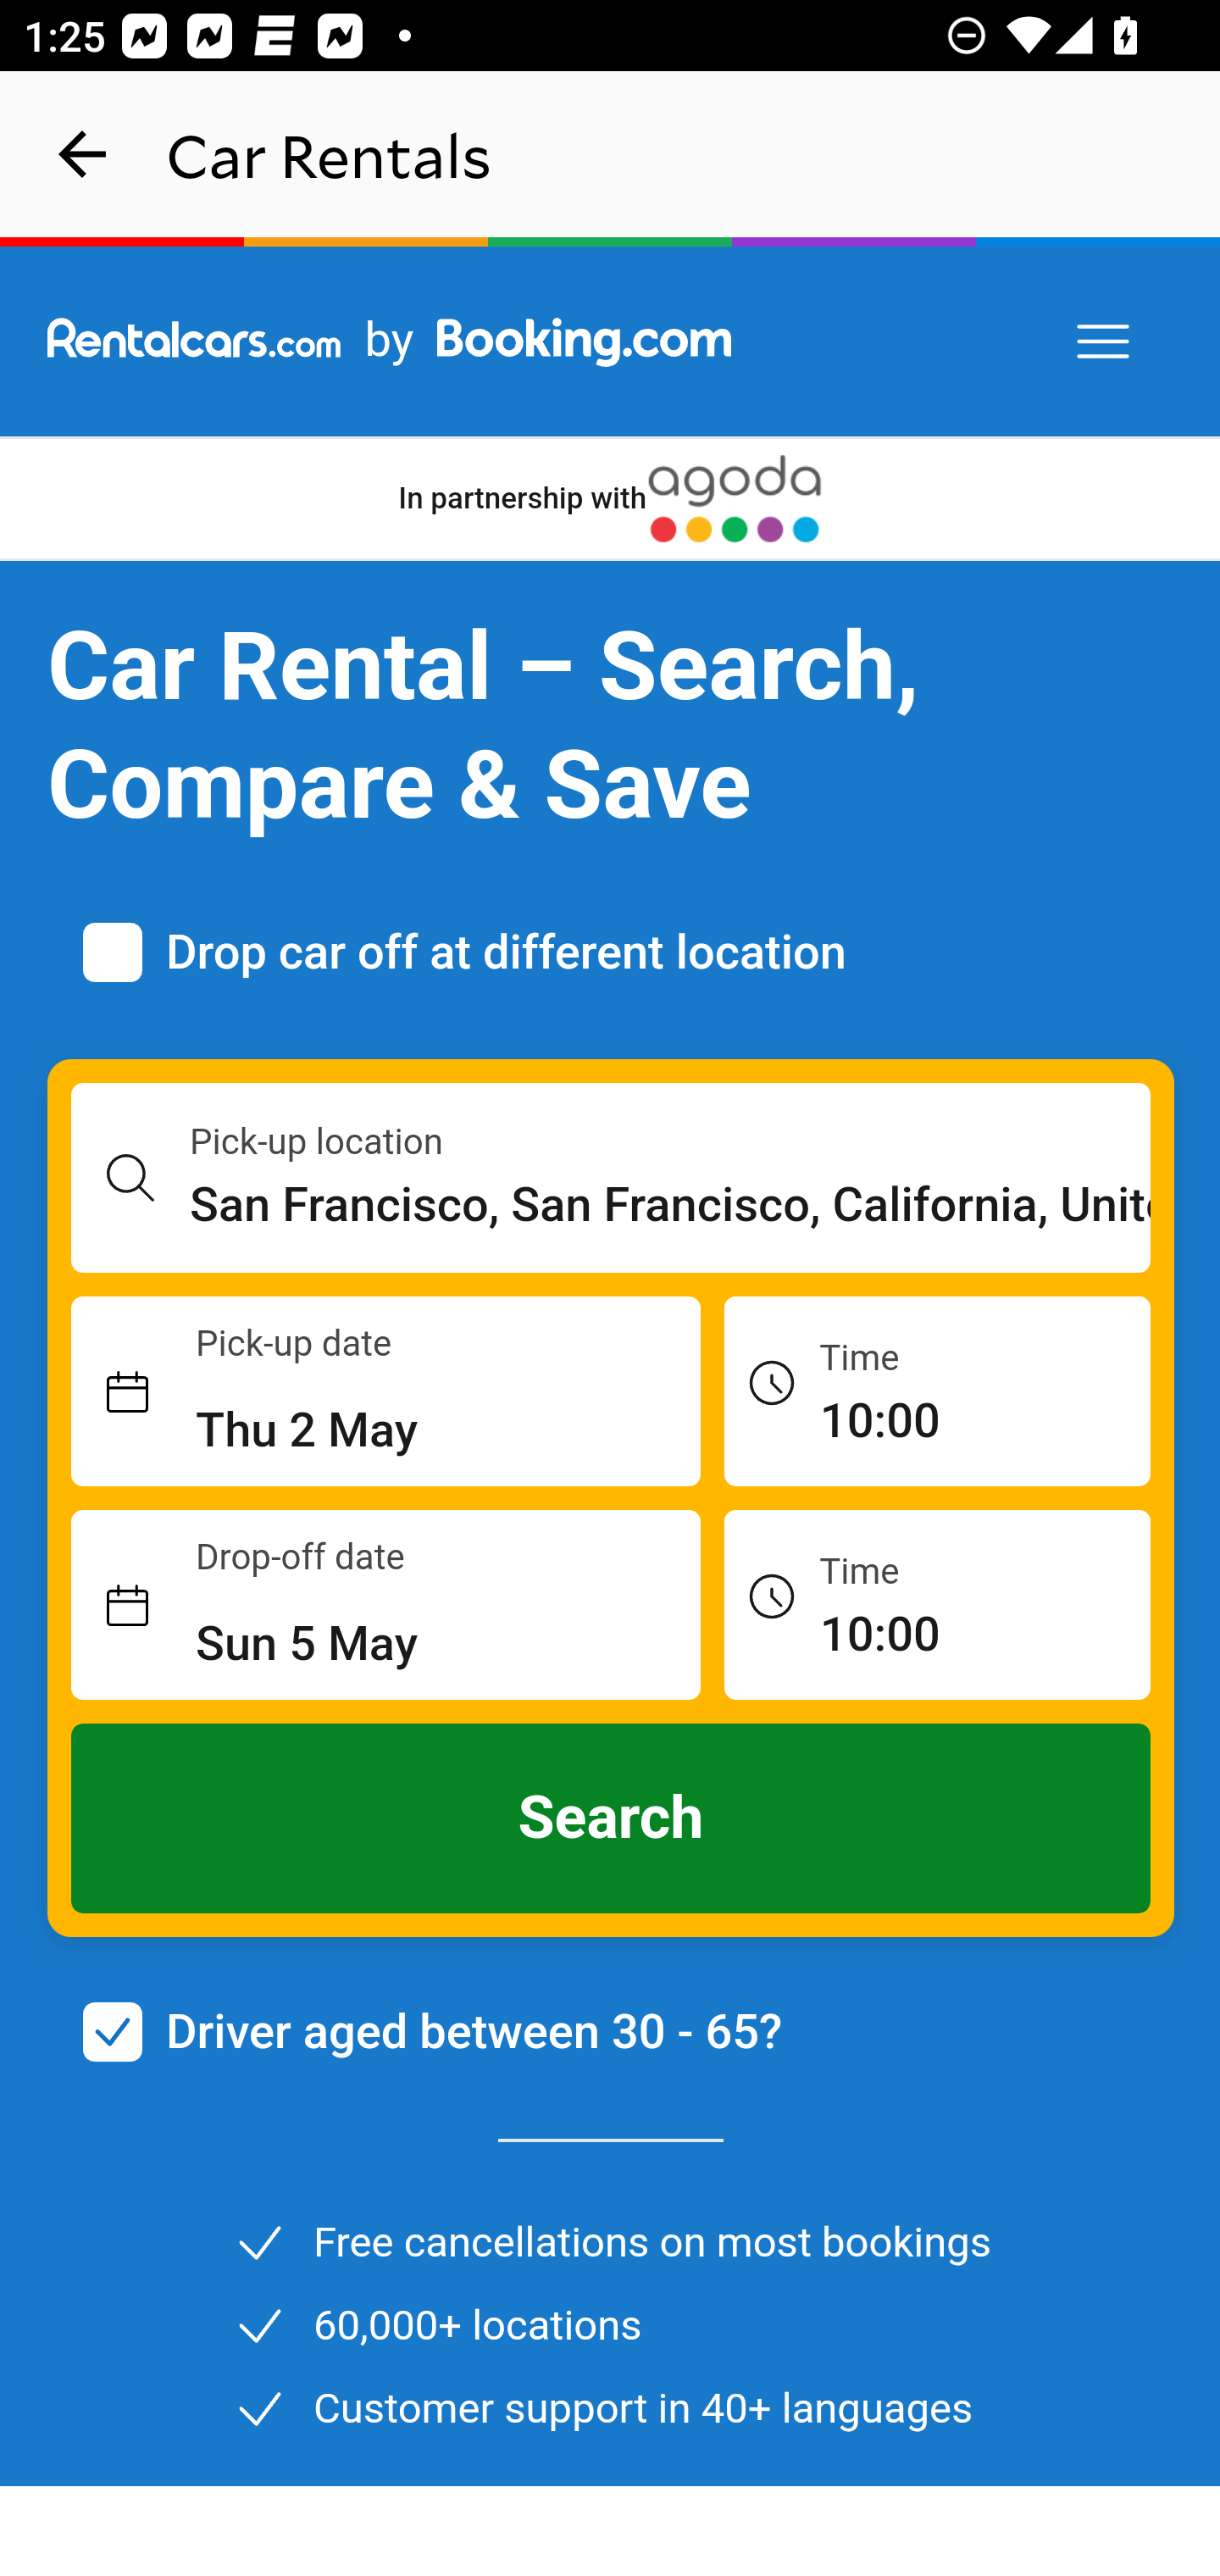  What do you see at coordinates (612, 1818) in the screenshot?
I see `Search` at bounding box center [612, 1818].